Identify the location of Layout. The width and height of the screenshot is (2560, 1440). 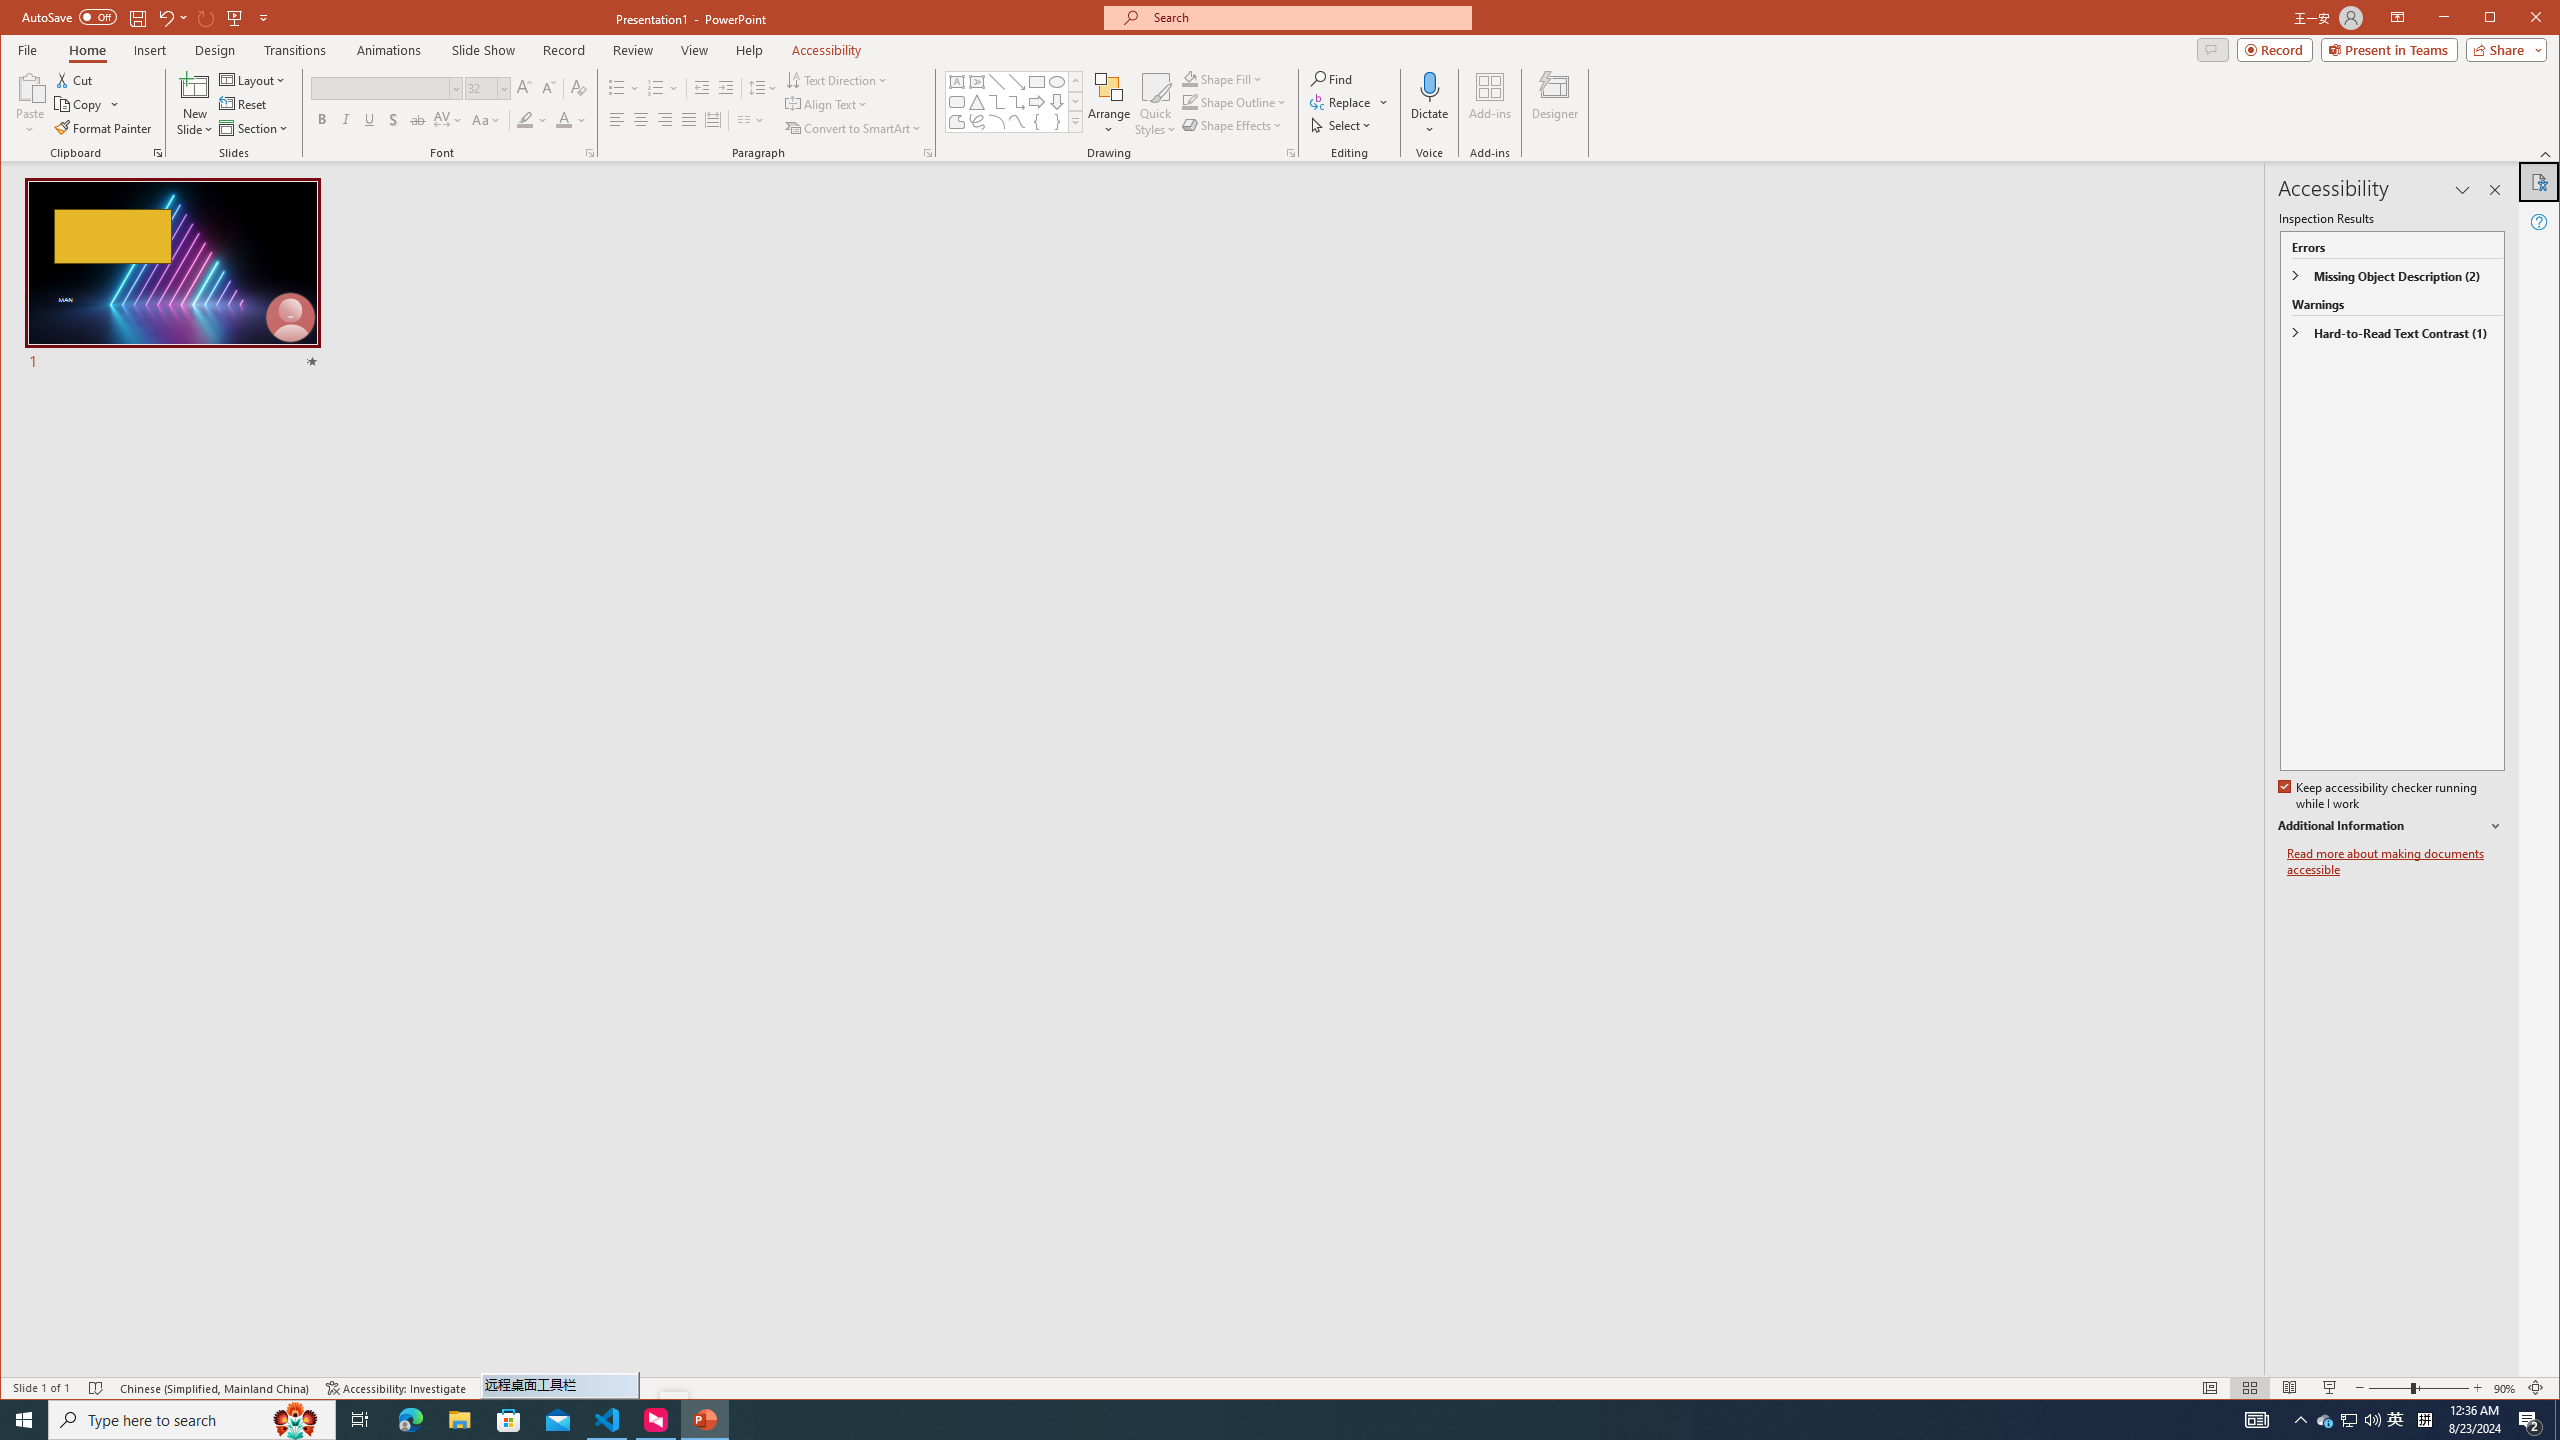
(253, 80).